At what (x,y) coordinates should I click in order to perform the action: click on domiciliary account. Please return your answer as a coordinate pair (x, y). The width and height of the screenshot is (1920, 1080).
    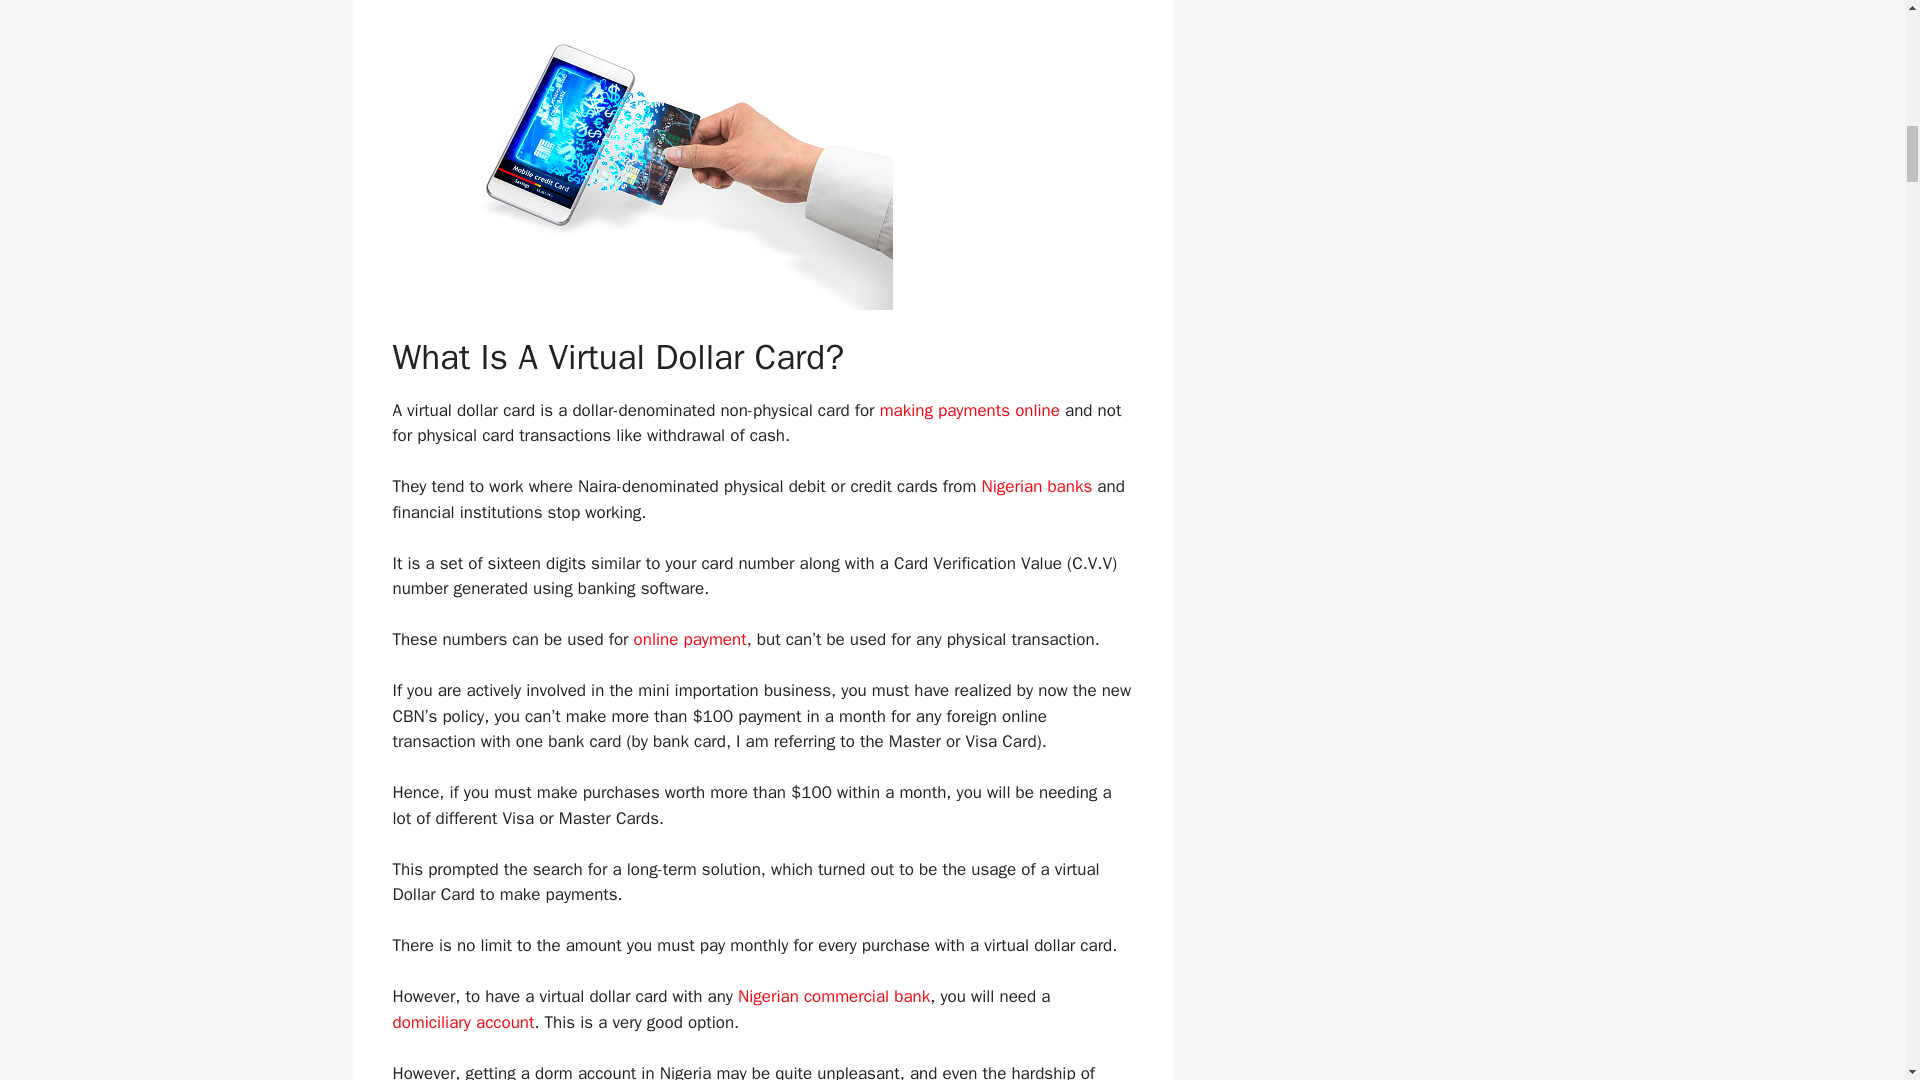
    Looking at the image, I should click on (462, 1022).